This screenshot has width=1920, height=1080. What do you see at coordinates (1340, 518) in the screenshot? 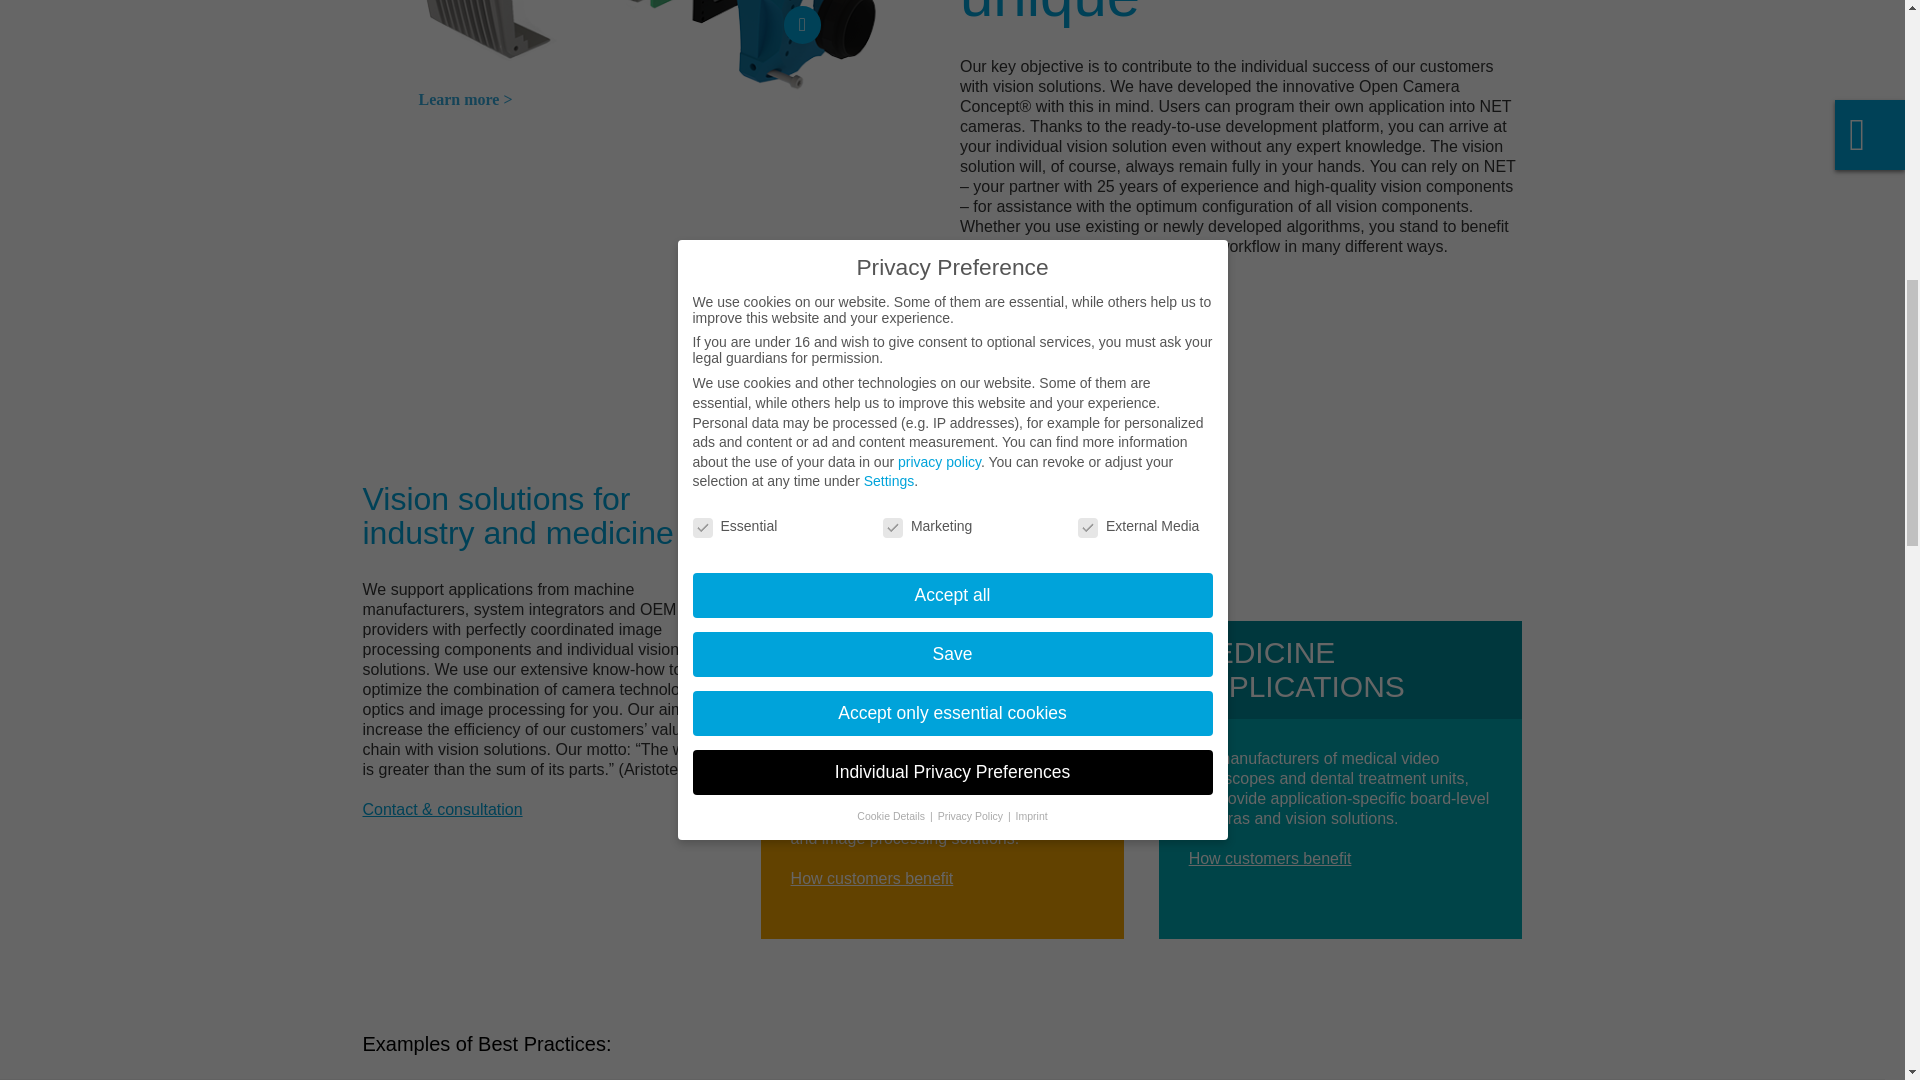
I see `medizin-visionloesungen` at bounding box center [1340, 518].